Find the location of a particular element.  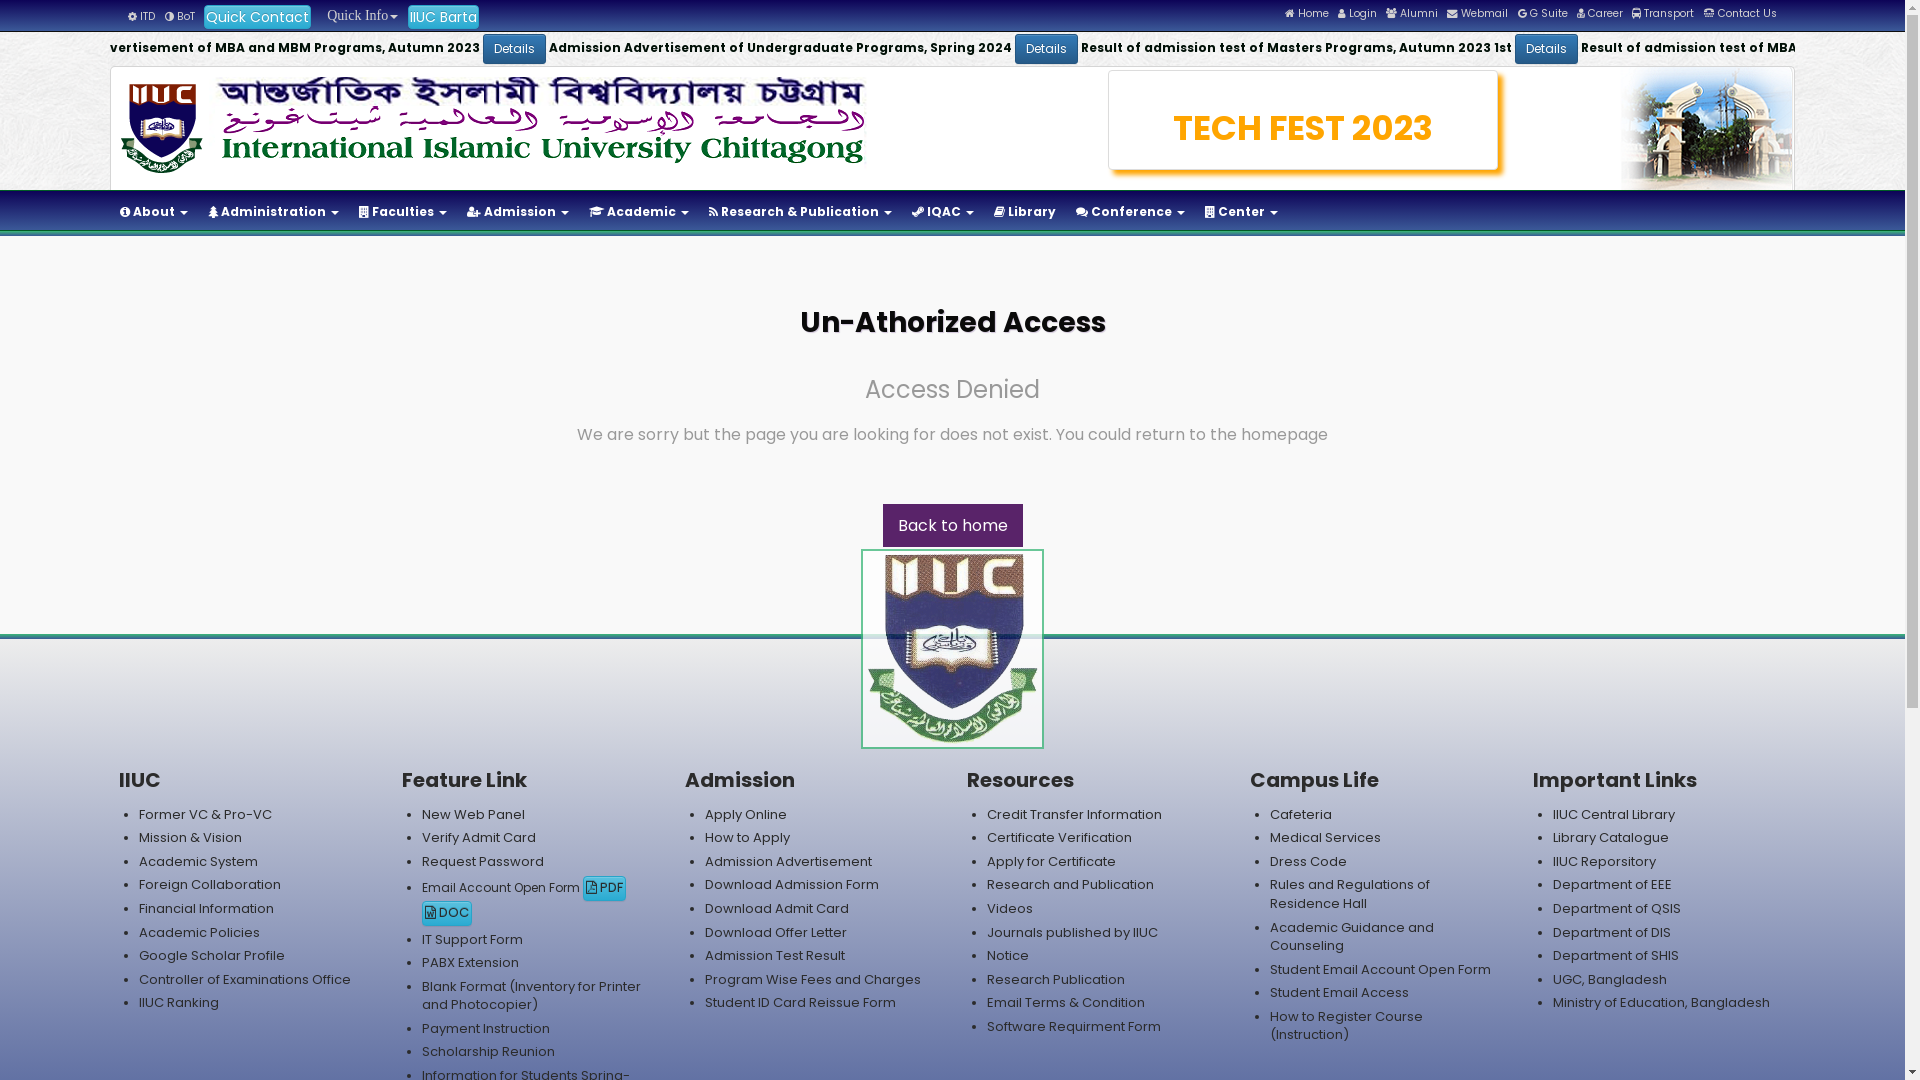

Career is located at coordinates (1600, 14).